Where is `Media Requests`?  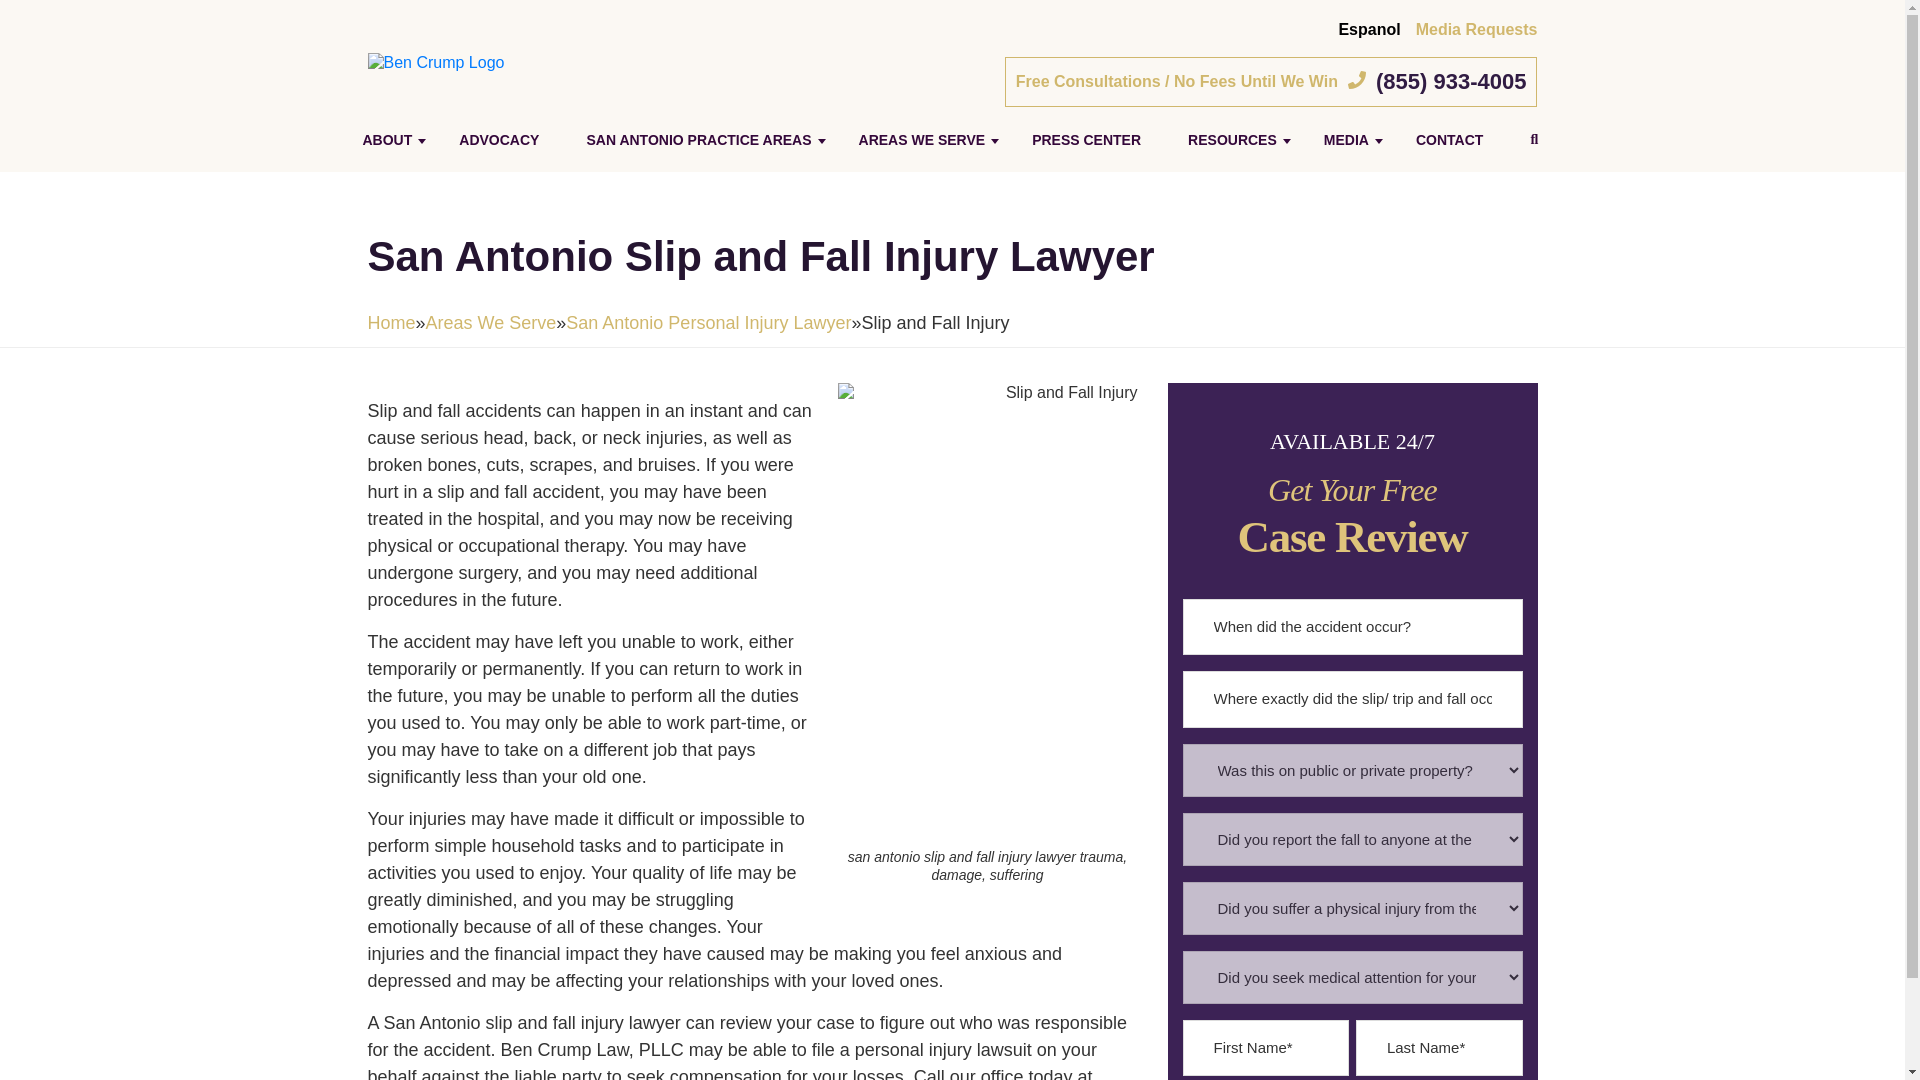
Media Requests is located at coordinates (1476, 28).